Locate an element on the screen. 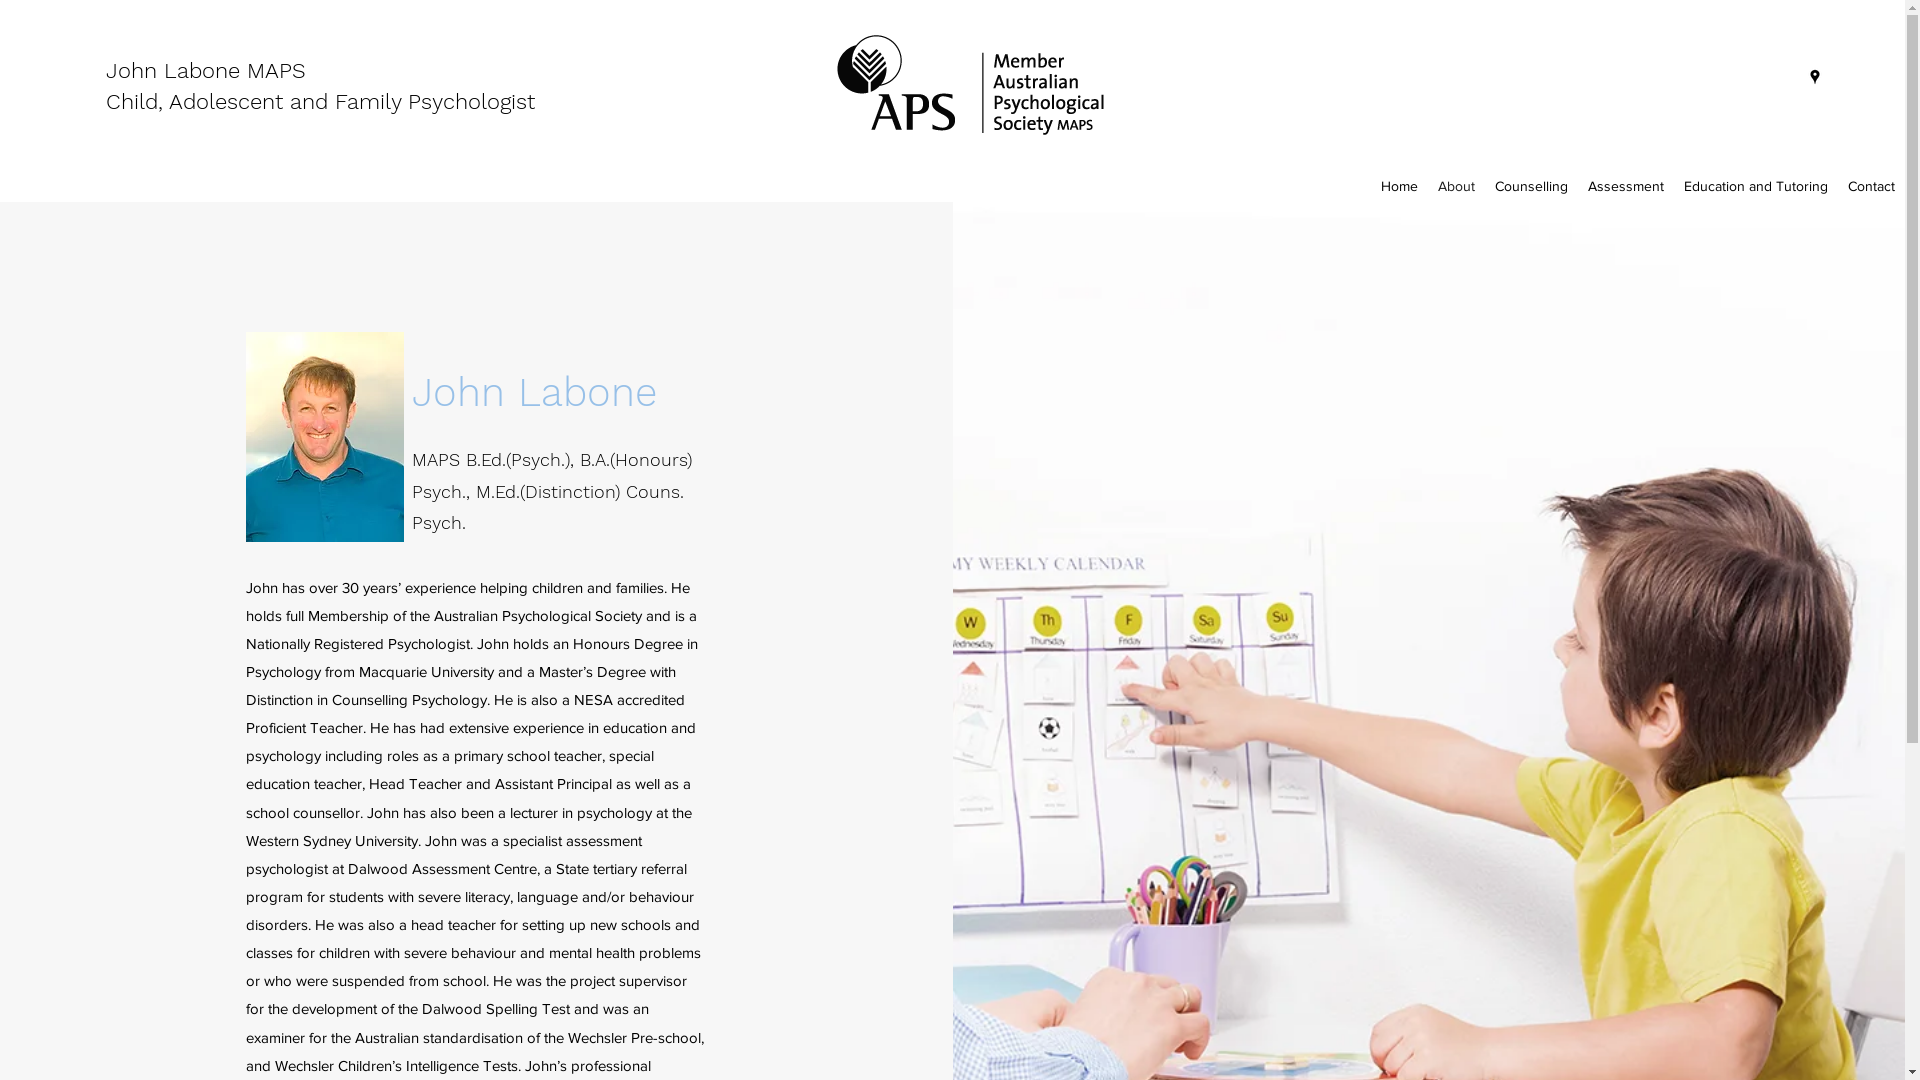 The height and width of the screenshot is (1080, 1920). Contact is located at coordinates (1872, 186).